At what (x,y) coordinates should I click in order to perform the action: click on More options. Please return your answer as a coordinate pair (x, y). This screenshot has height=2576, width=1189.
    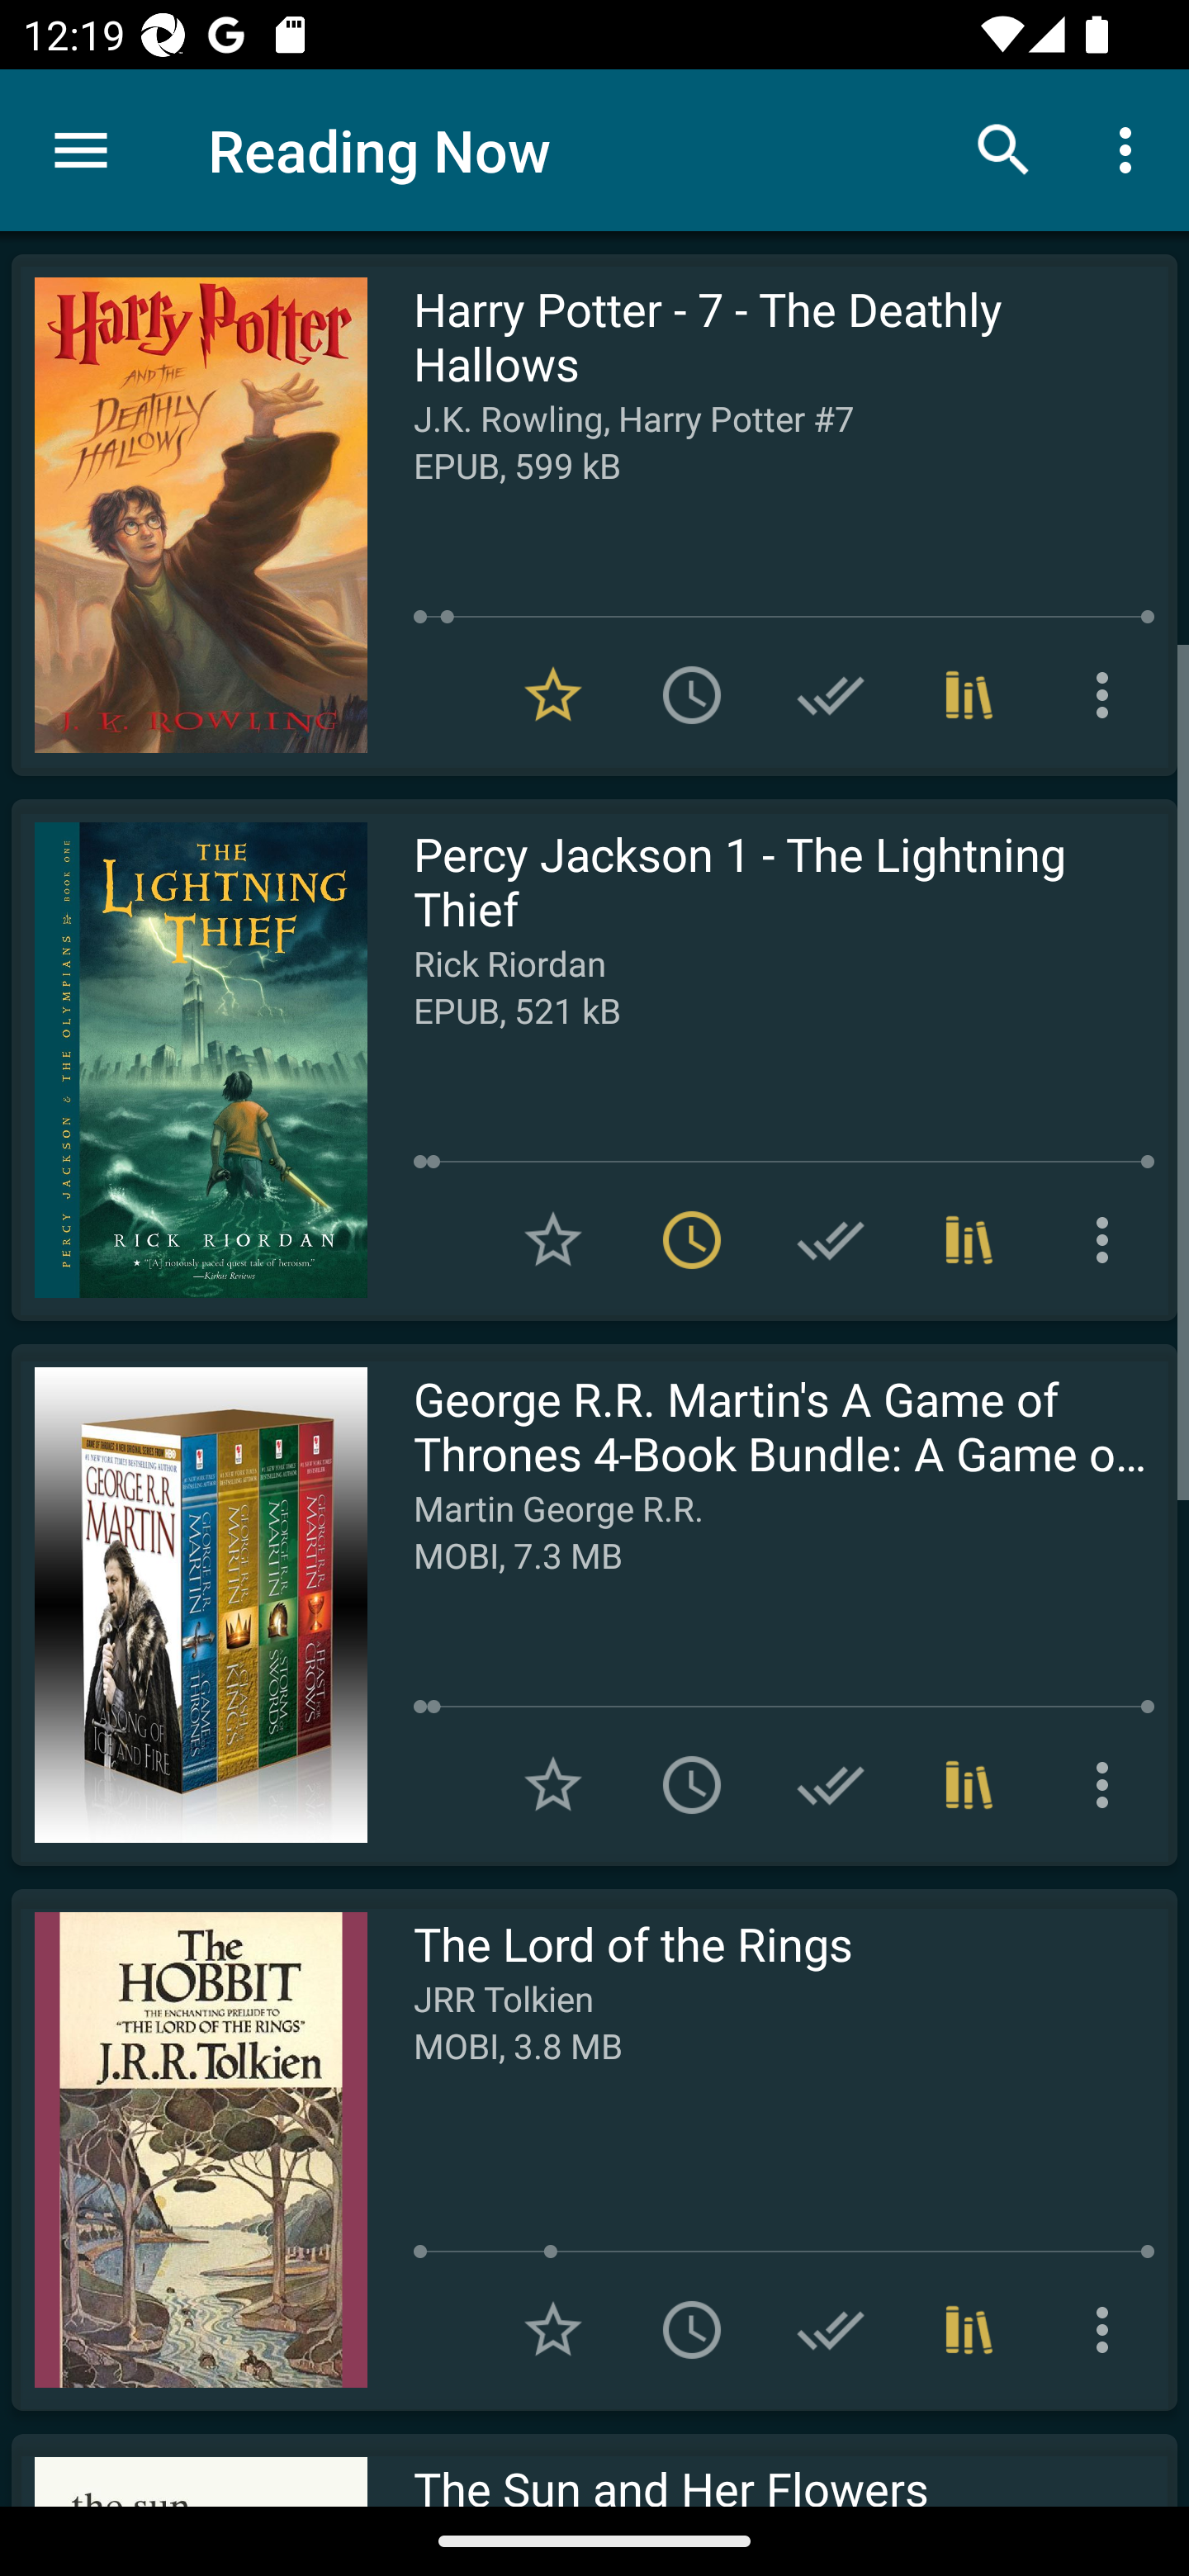
    Looking at the image, I should click on (1108, 2330).